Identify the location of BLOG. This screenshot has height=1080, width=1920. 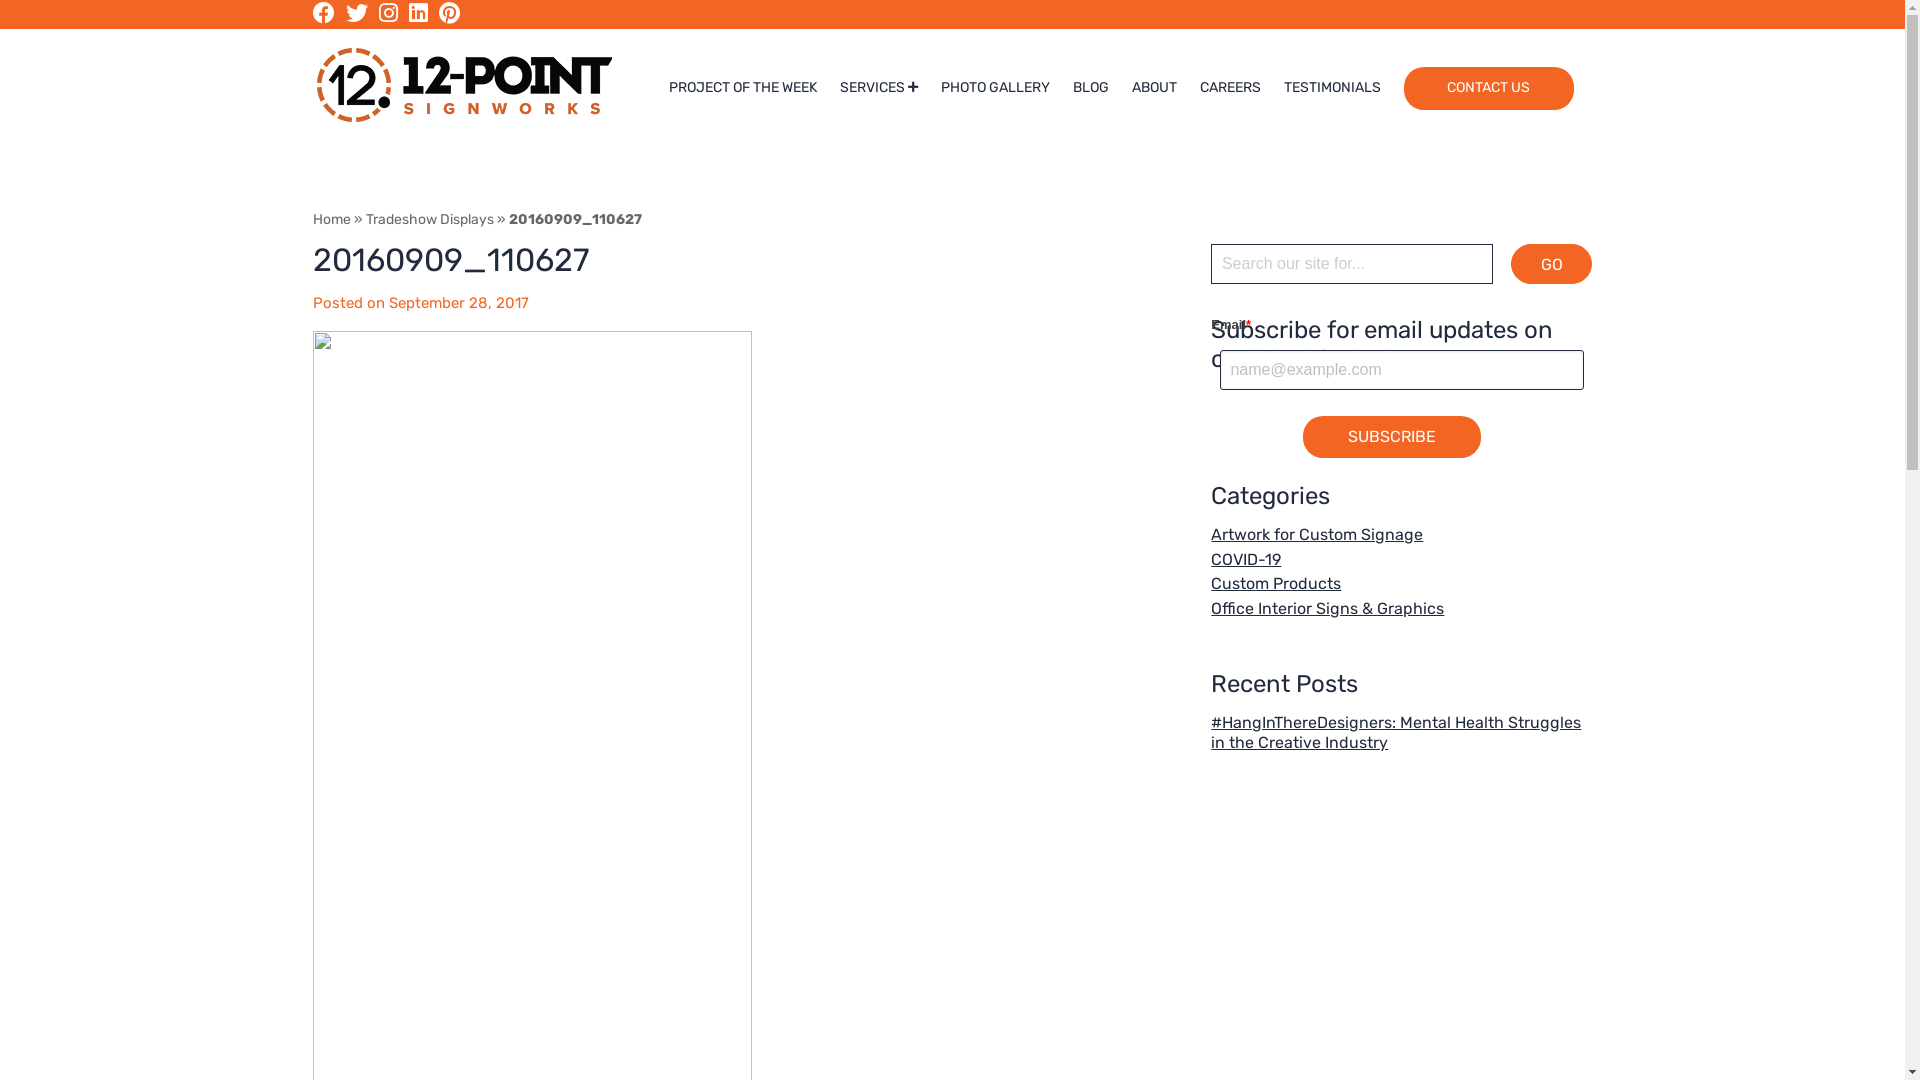
(1091, 88).